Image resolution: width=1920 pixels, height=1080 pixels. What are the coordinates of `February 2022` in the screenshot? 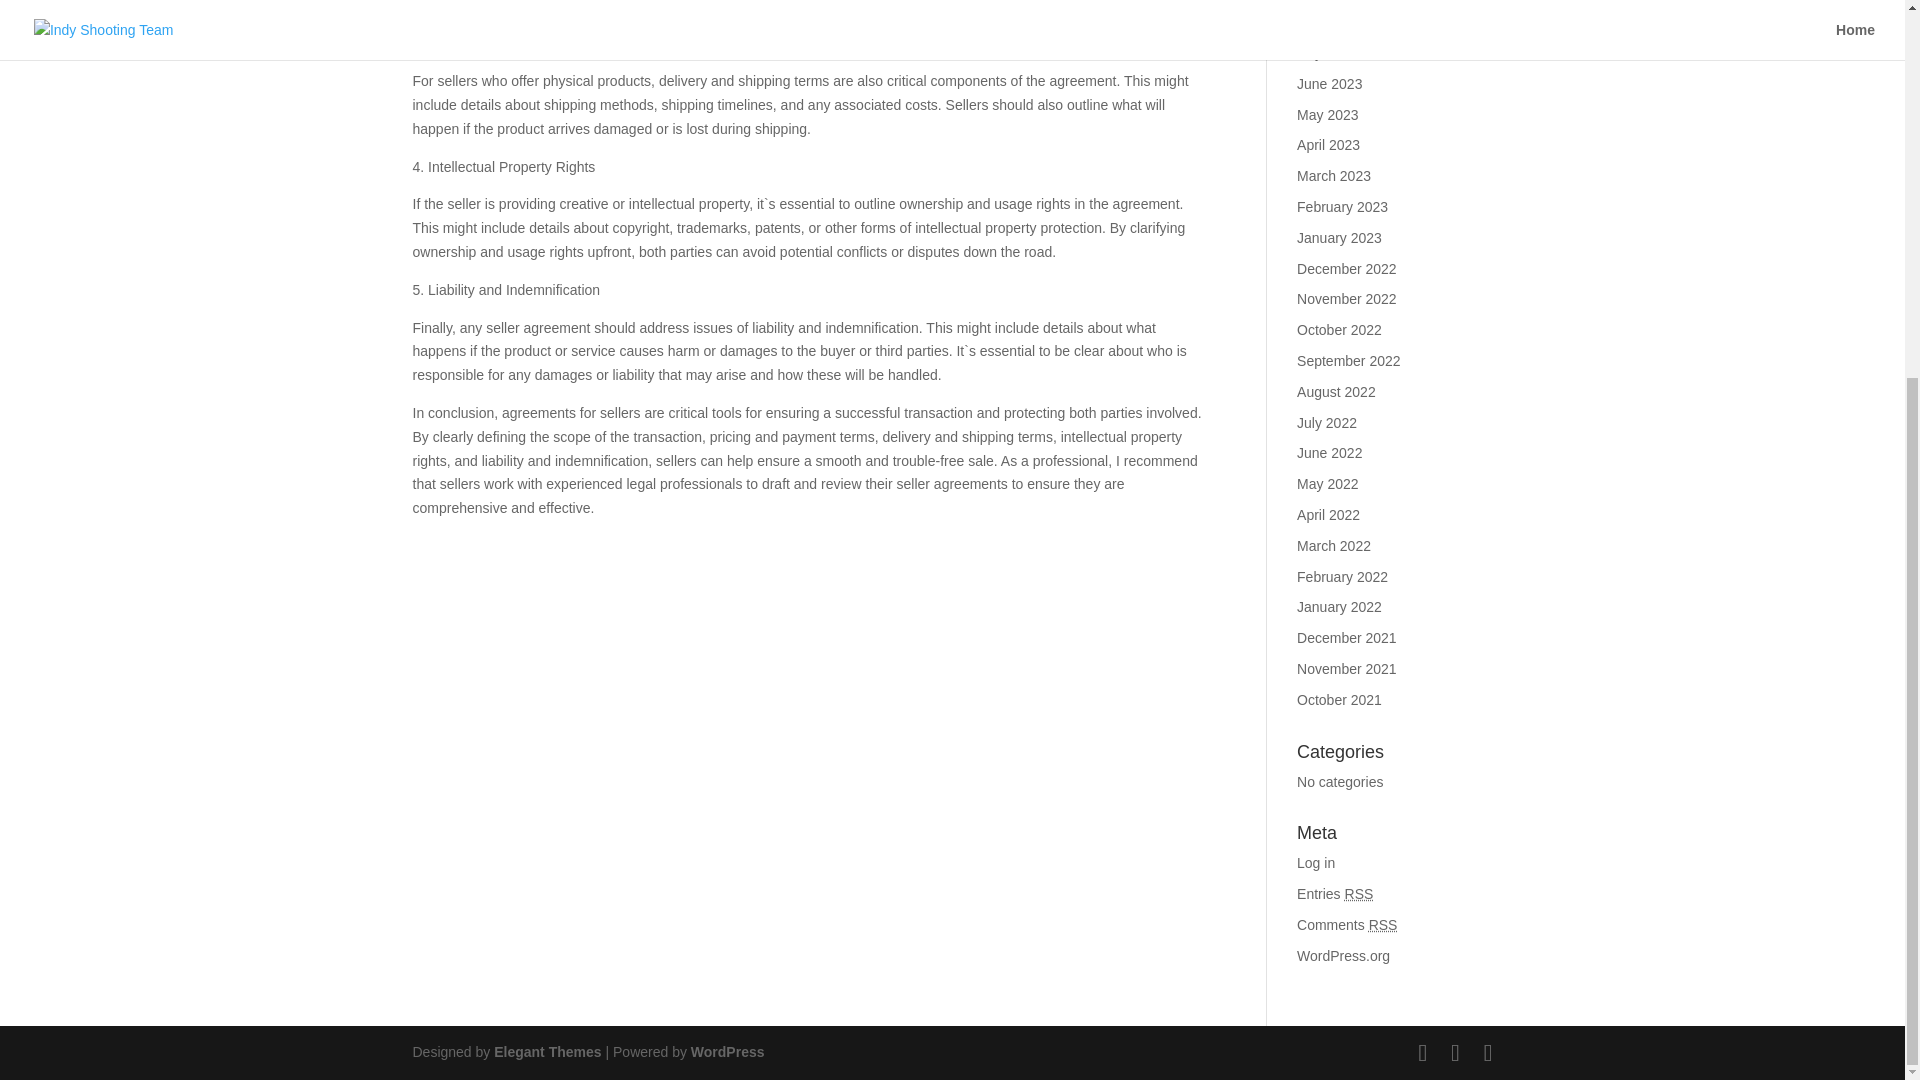 It's located at (1342, 577).